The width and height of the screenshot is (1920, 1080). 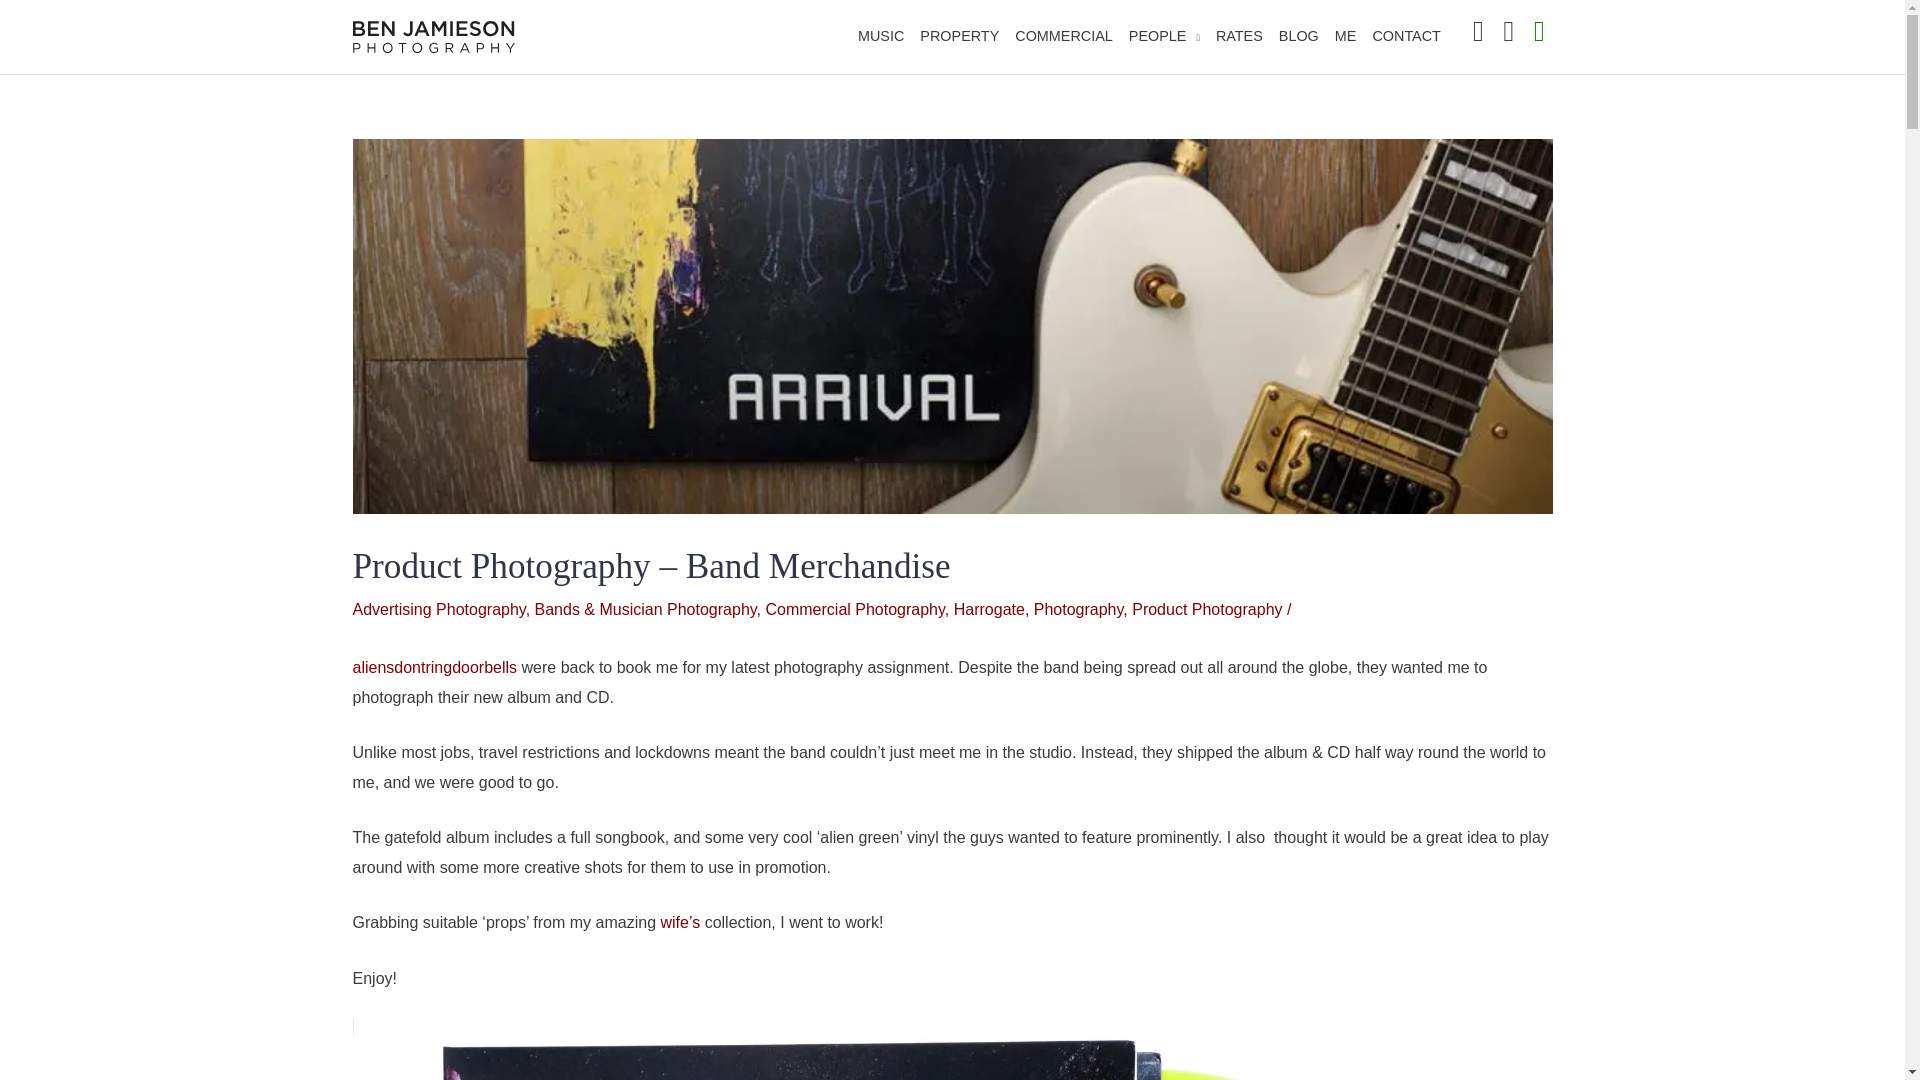 What do you see at coordinates (1207, 608) in the screenshot?
I see `Product Photography` at bounding box center [1207, 608].